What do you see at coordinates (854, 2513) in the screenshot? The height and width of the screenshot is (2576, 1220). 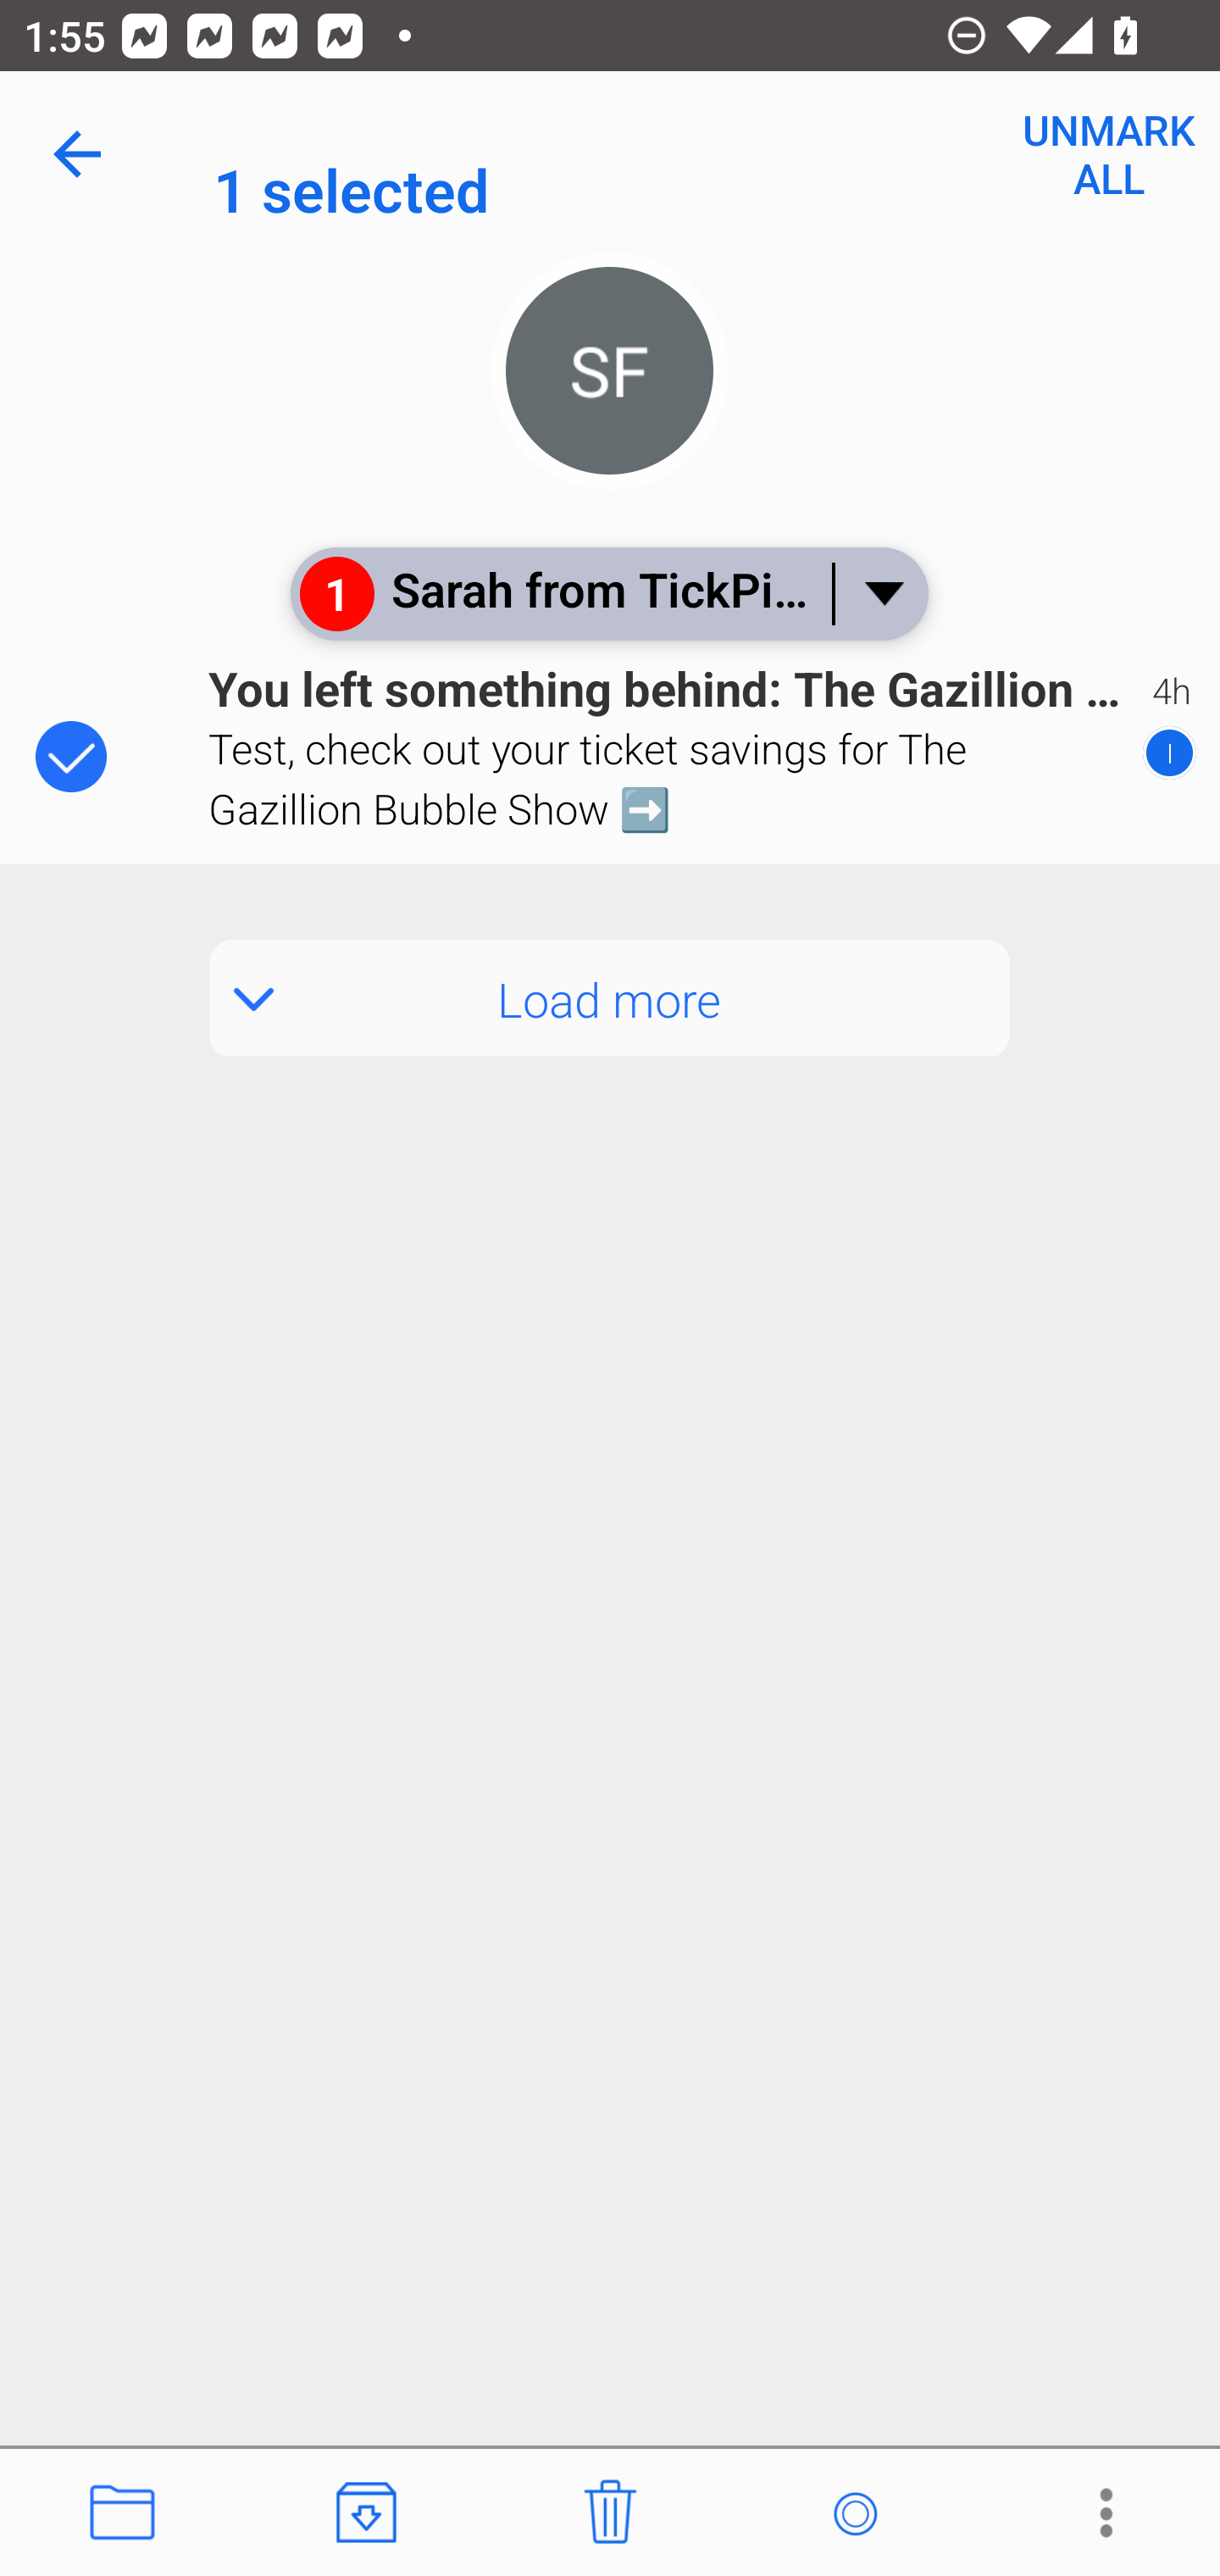 I see `Mark as Read` at bounding box center [854, 2513].